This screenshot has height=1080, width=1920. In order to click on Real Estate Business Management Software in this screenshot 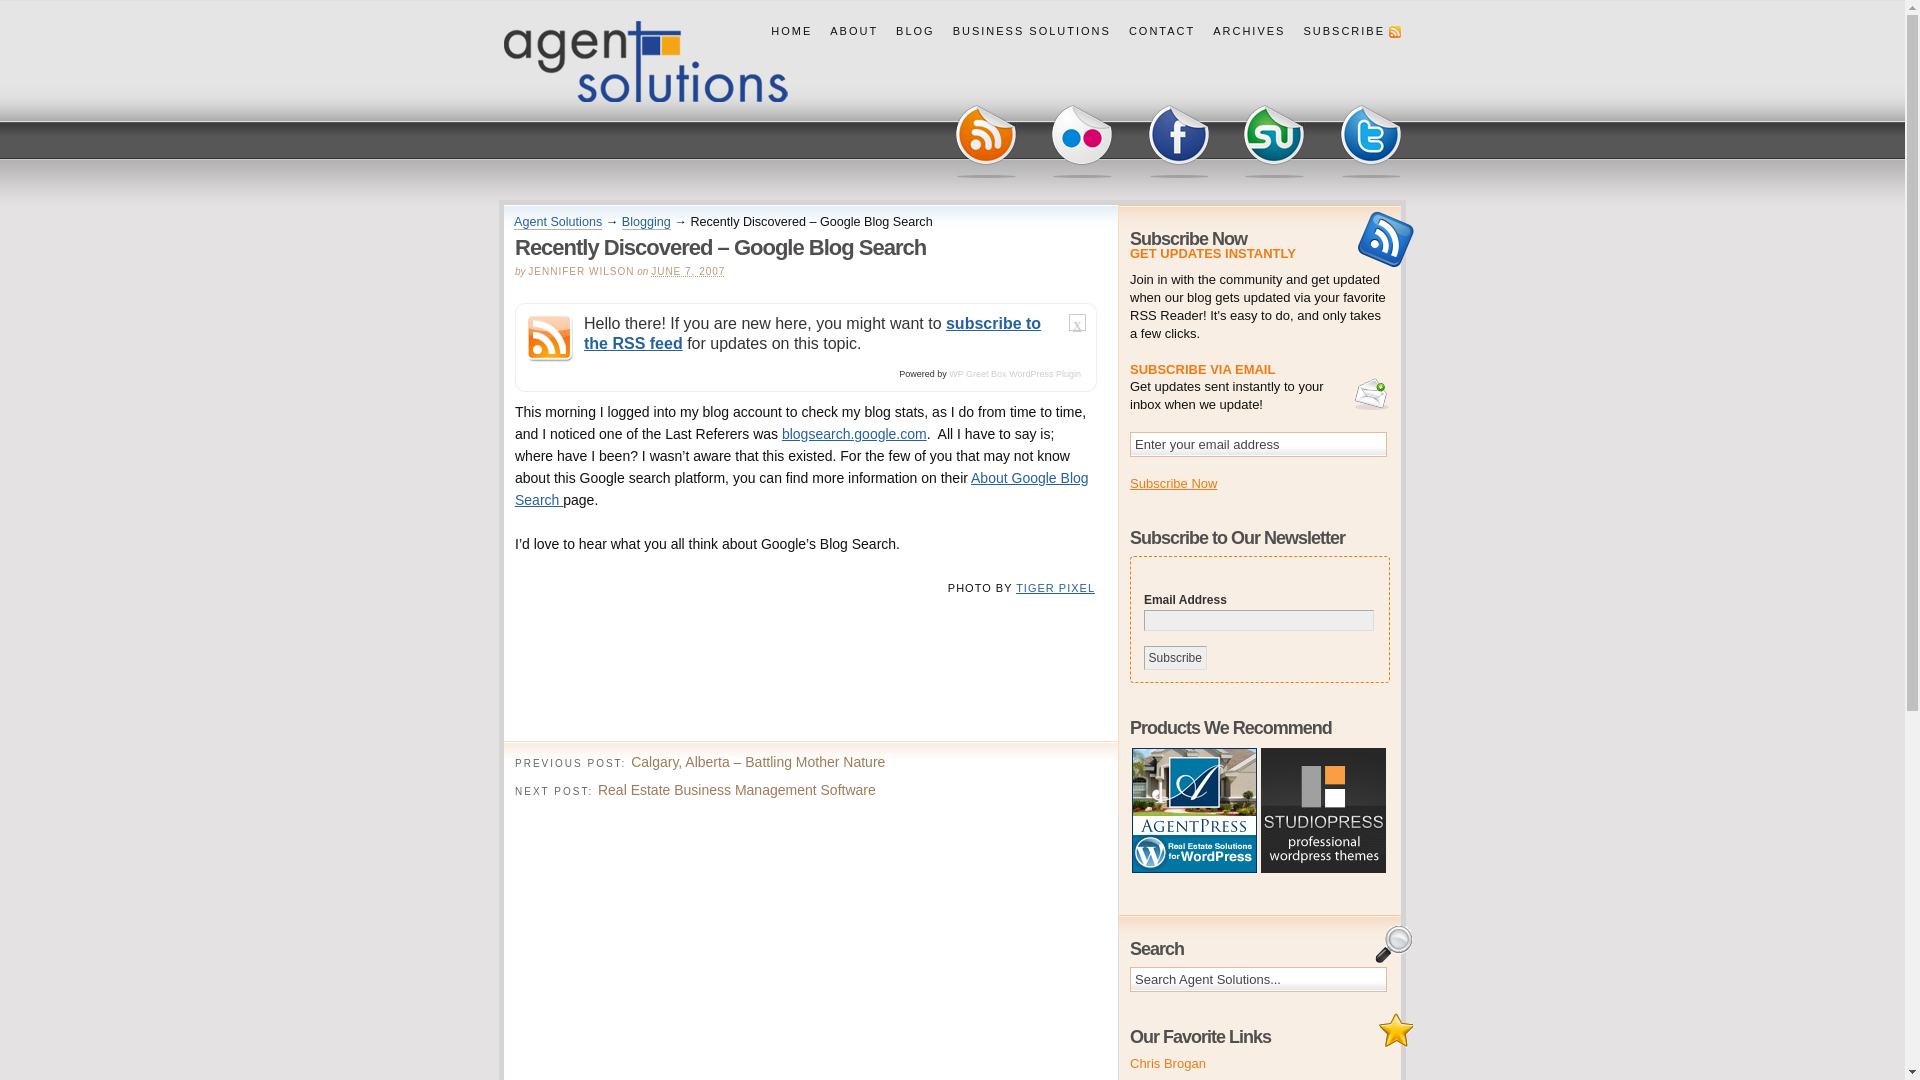, I will do `click(737, 790)`.